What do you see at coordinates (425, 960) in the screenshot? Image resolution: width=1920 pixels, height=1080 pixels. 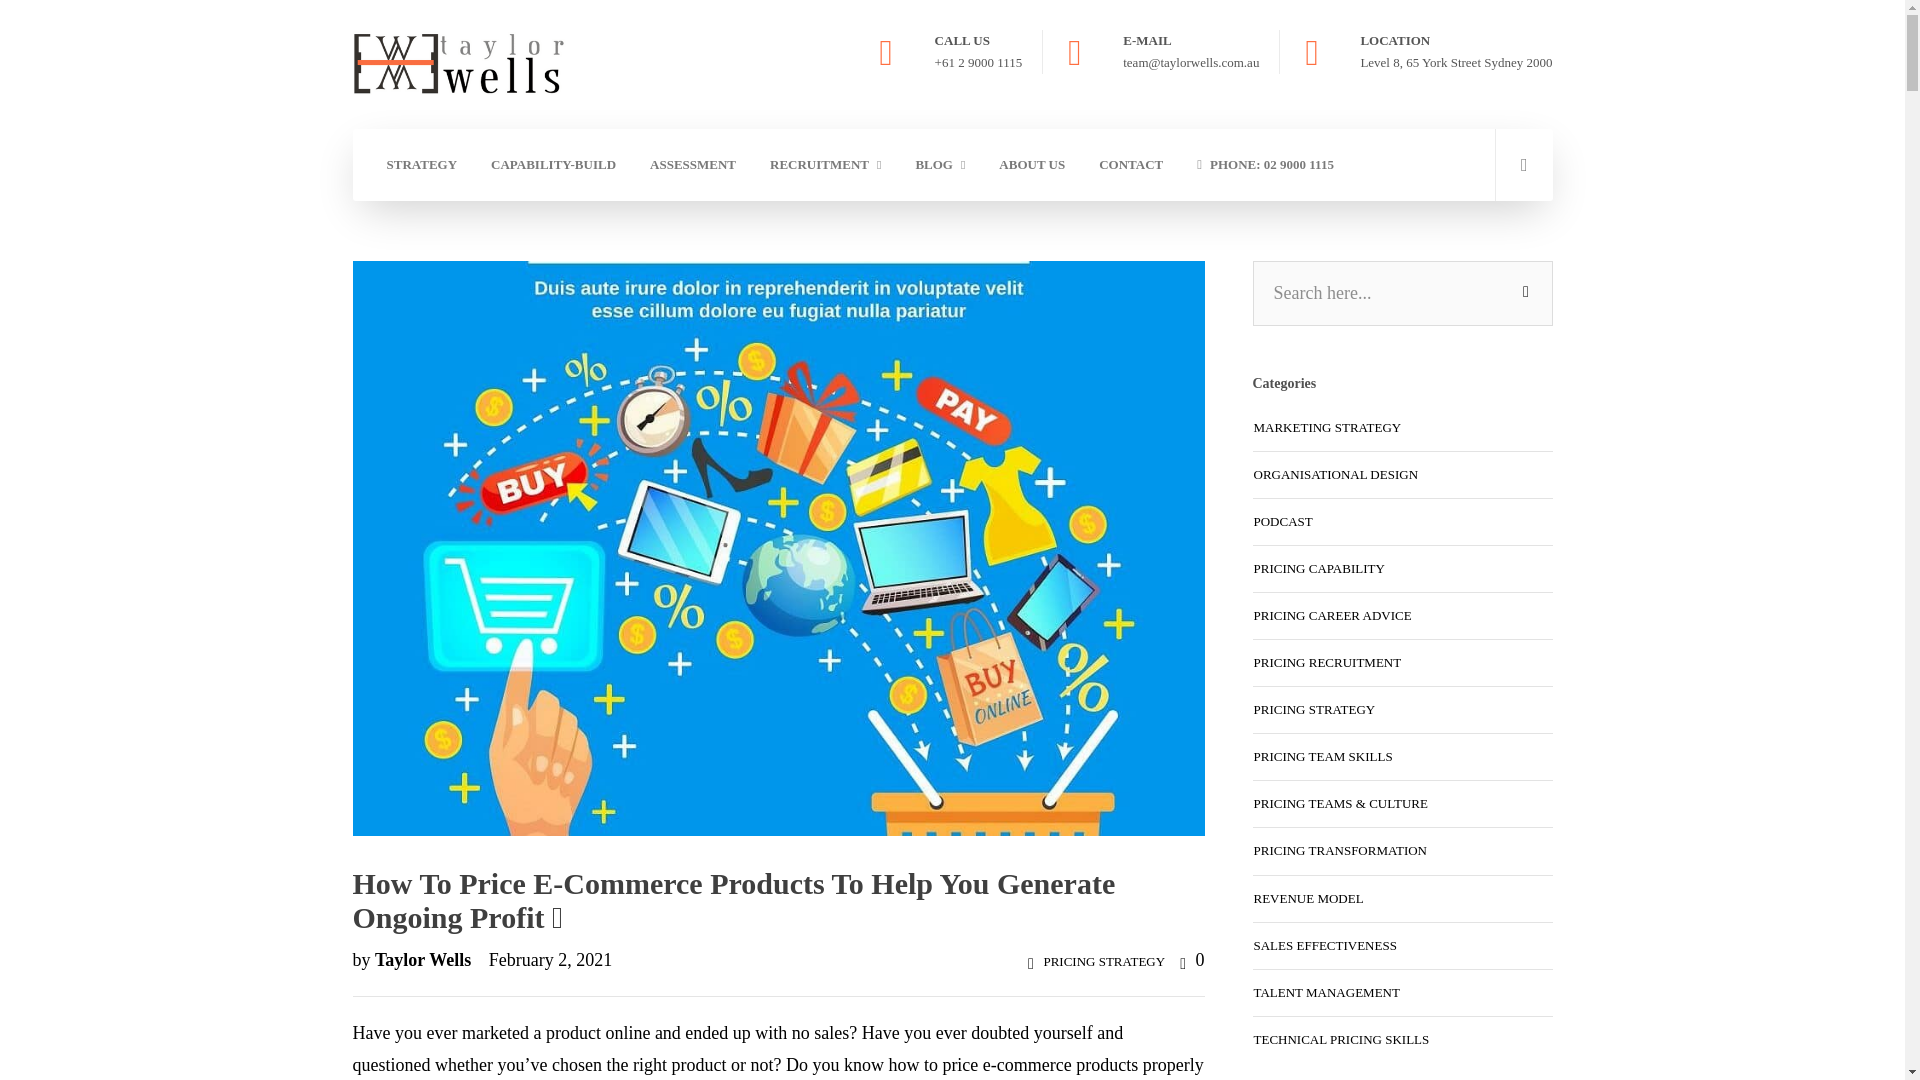 I see `Taylor Wells` at bounding box center [425, 960].